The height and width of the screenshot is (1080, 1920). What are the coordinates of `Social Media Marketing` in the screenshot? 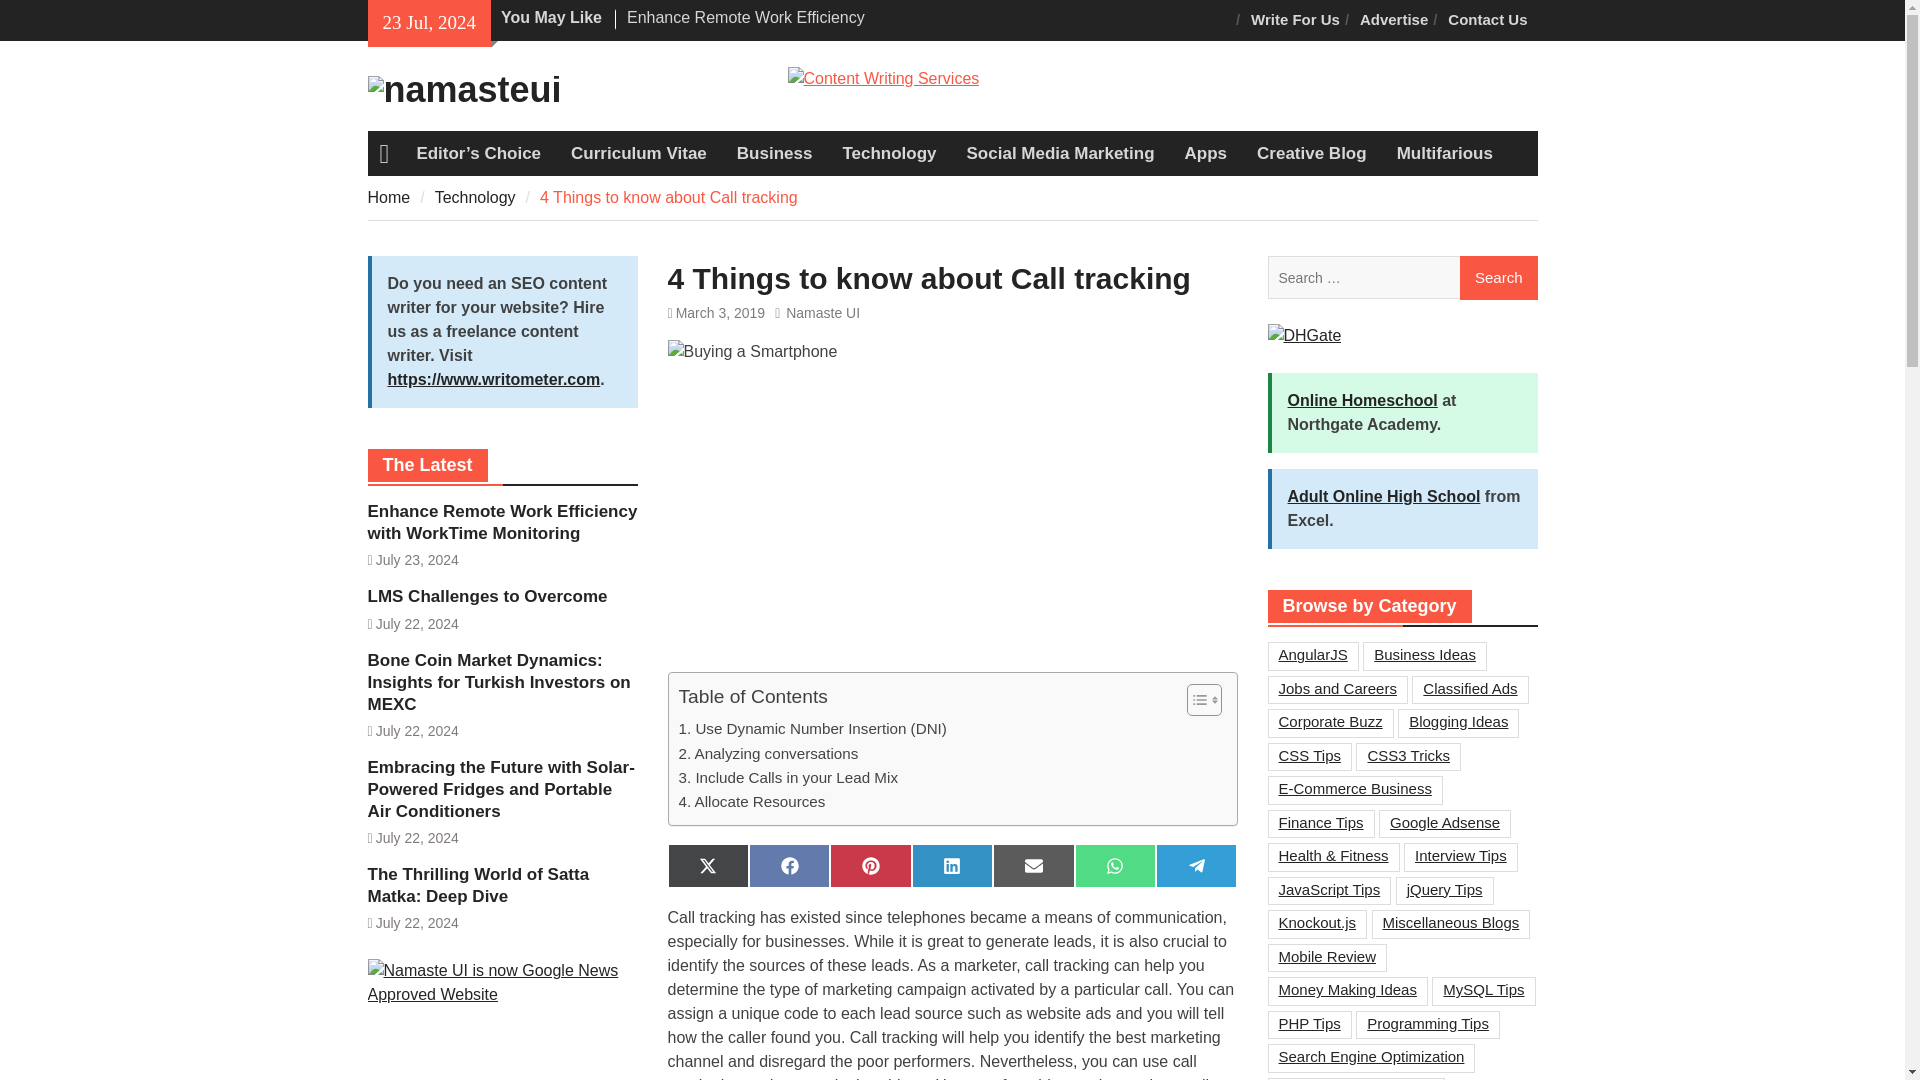 It's located at (1060, 154).